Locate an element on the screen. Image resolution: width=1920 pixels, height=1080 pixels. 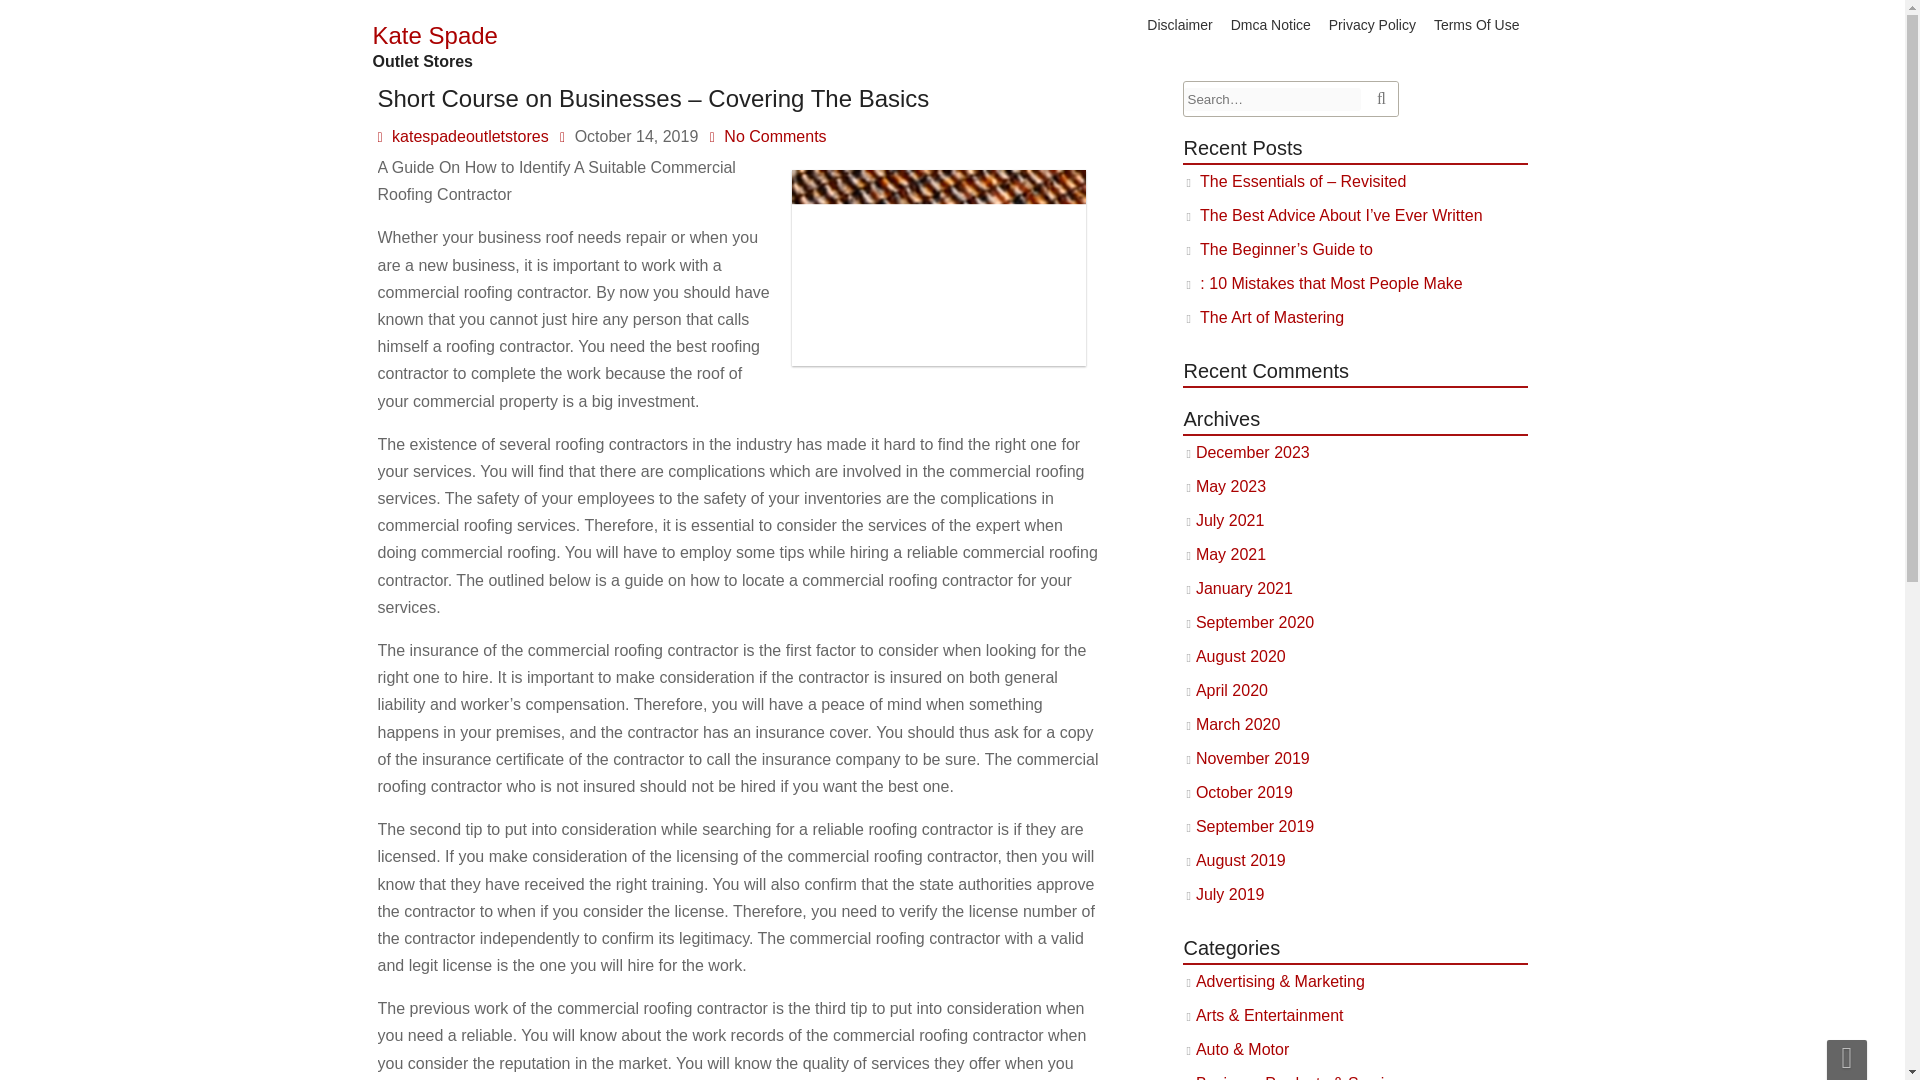
September 2020 is located at coordinates (1254, 622).